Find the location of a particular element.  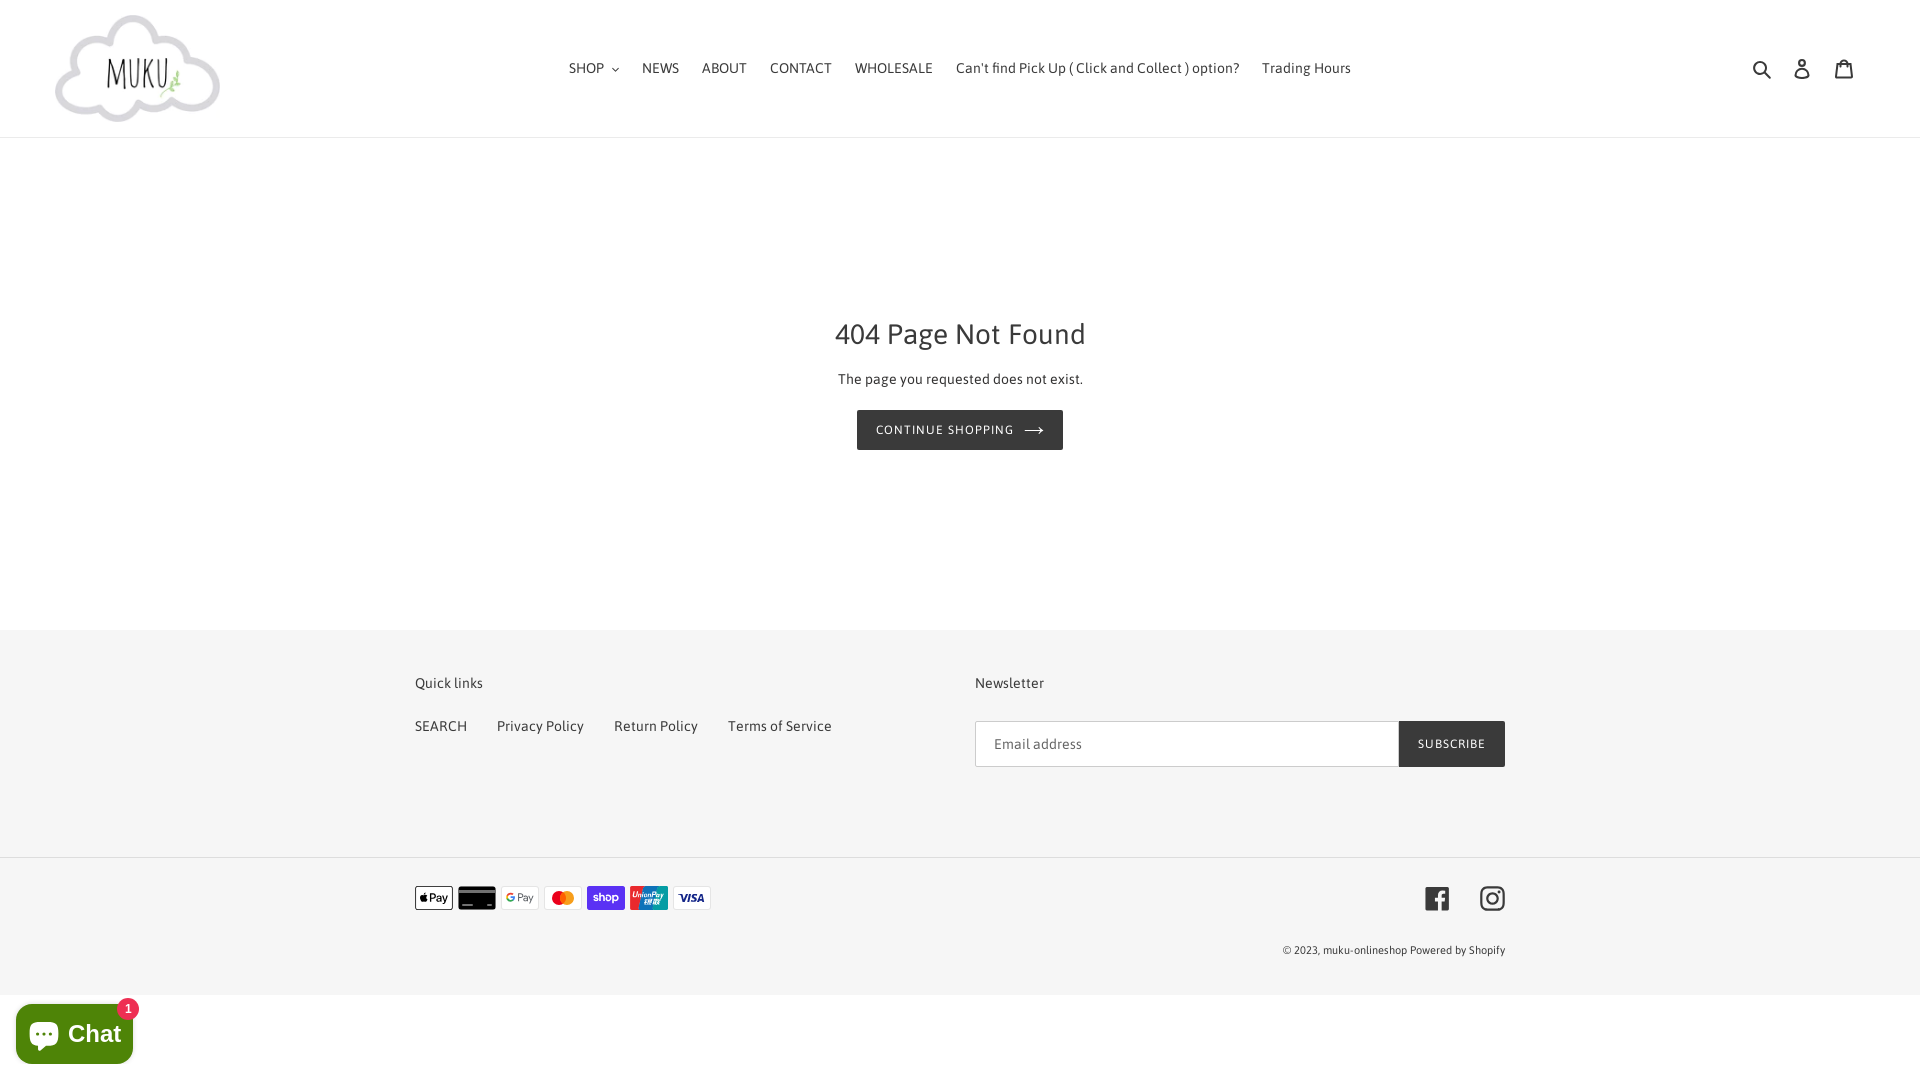

SUBSCRIBE is located at coordinates (1452, 745).